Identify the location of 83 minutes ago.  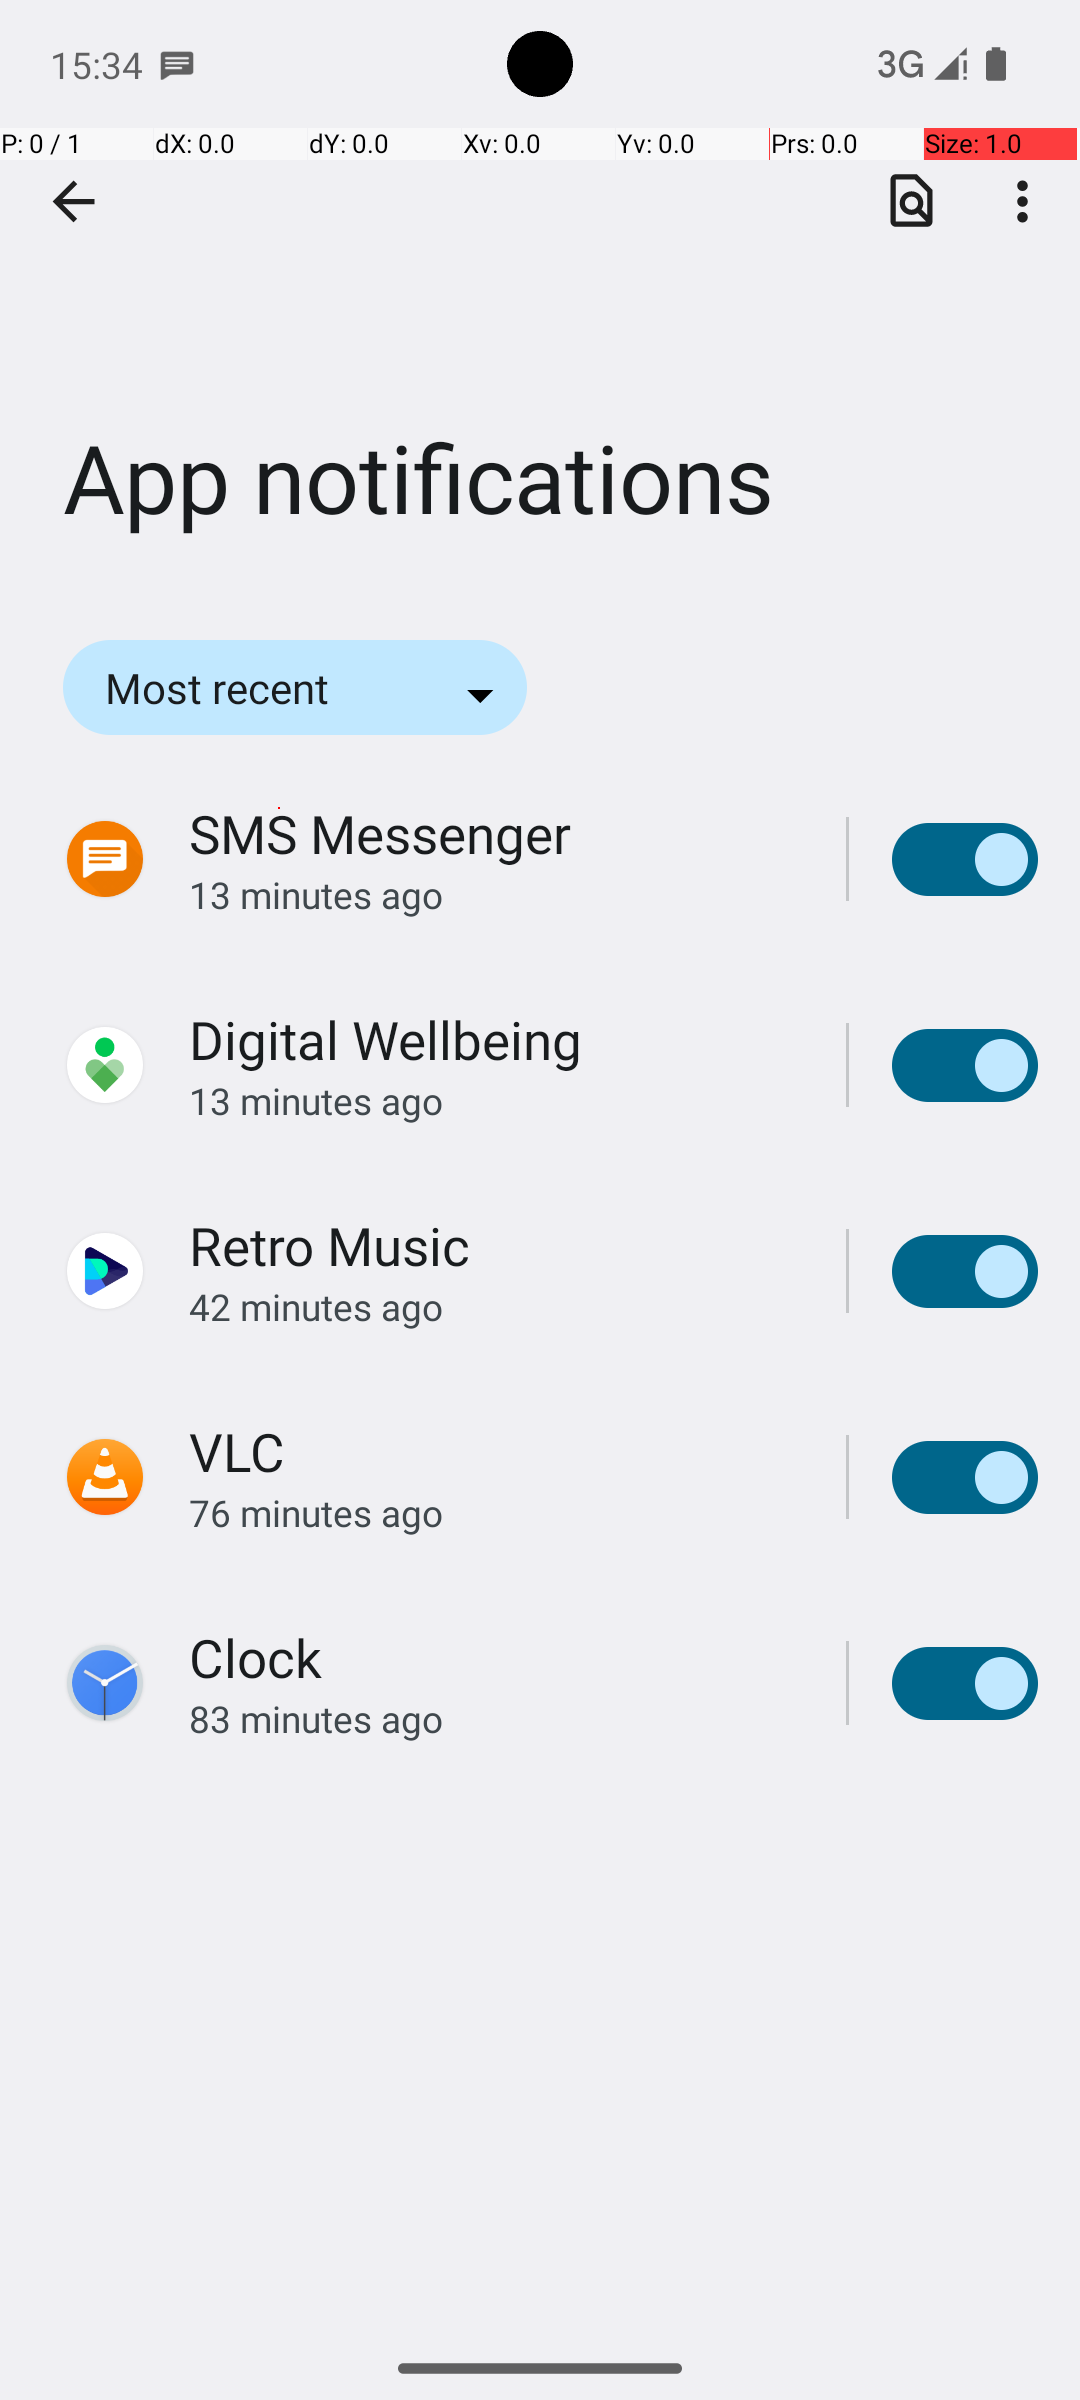
(496, 1718).